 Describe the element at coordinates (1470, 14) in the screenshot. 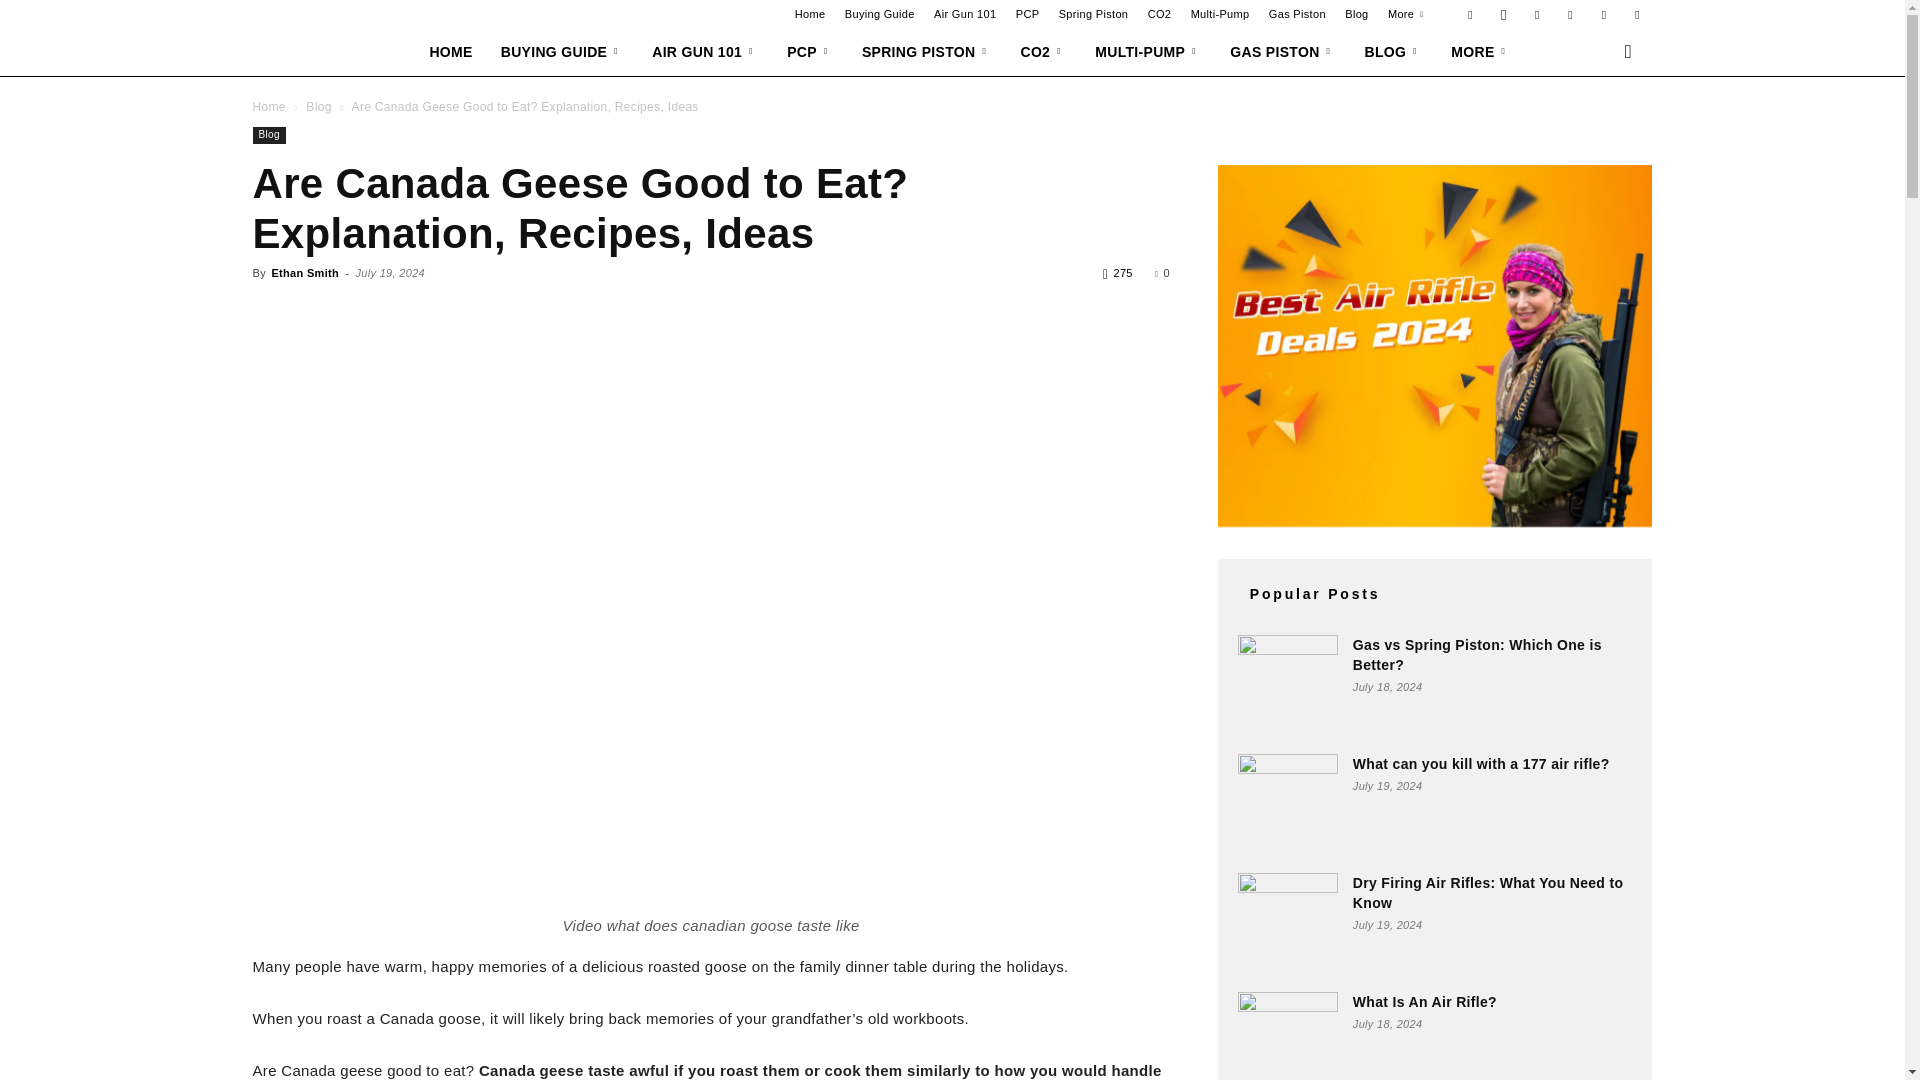

I see `Facebook` at that location.